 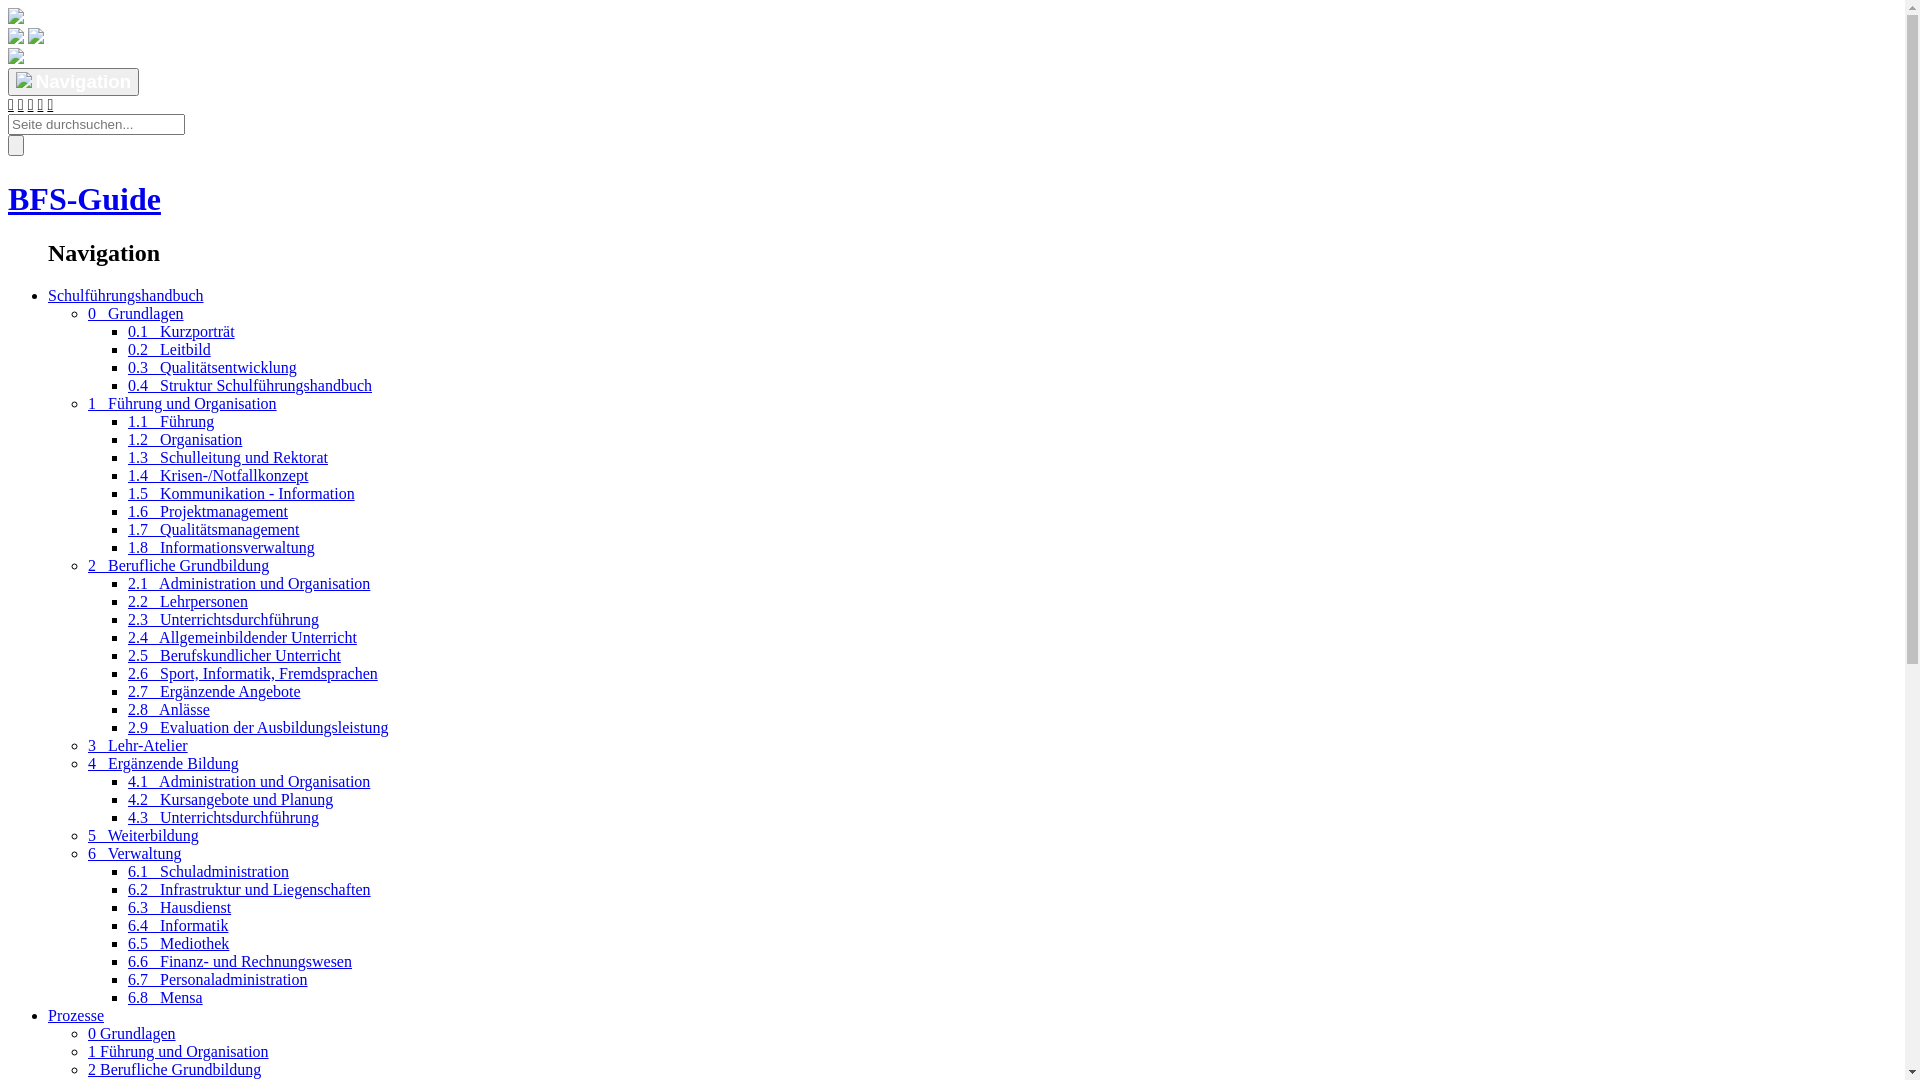 What do you see at coordinates (74, 82) in the screenshot?
I see `Navigation` at bounding box center [74, 82].